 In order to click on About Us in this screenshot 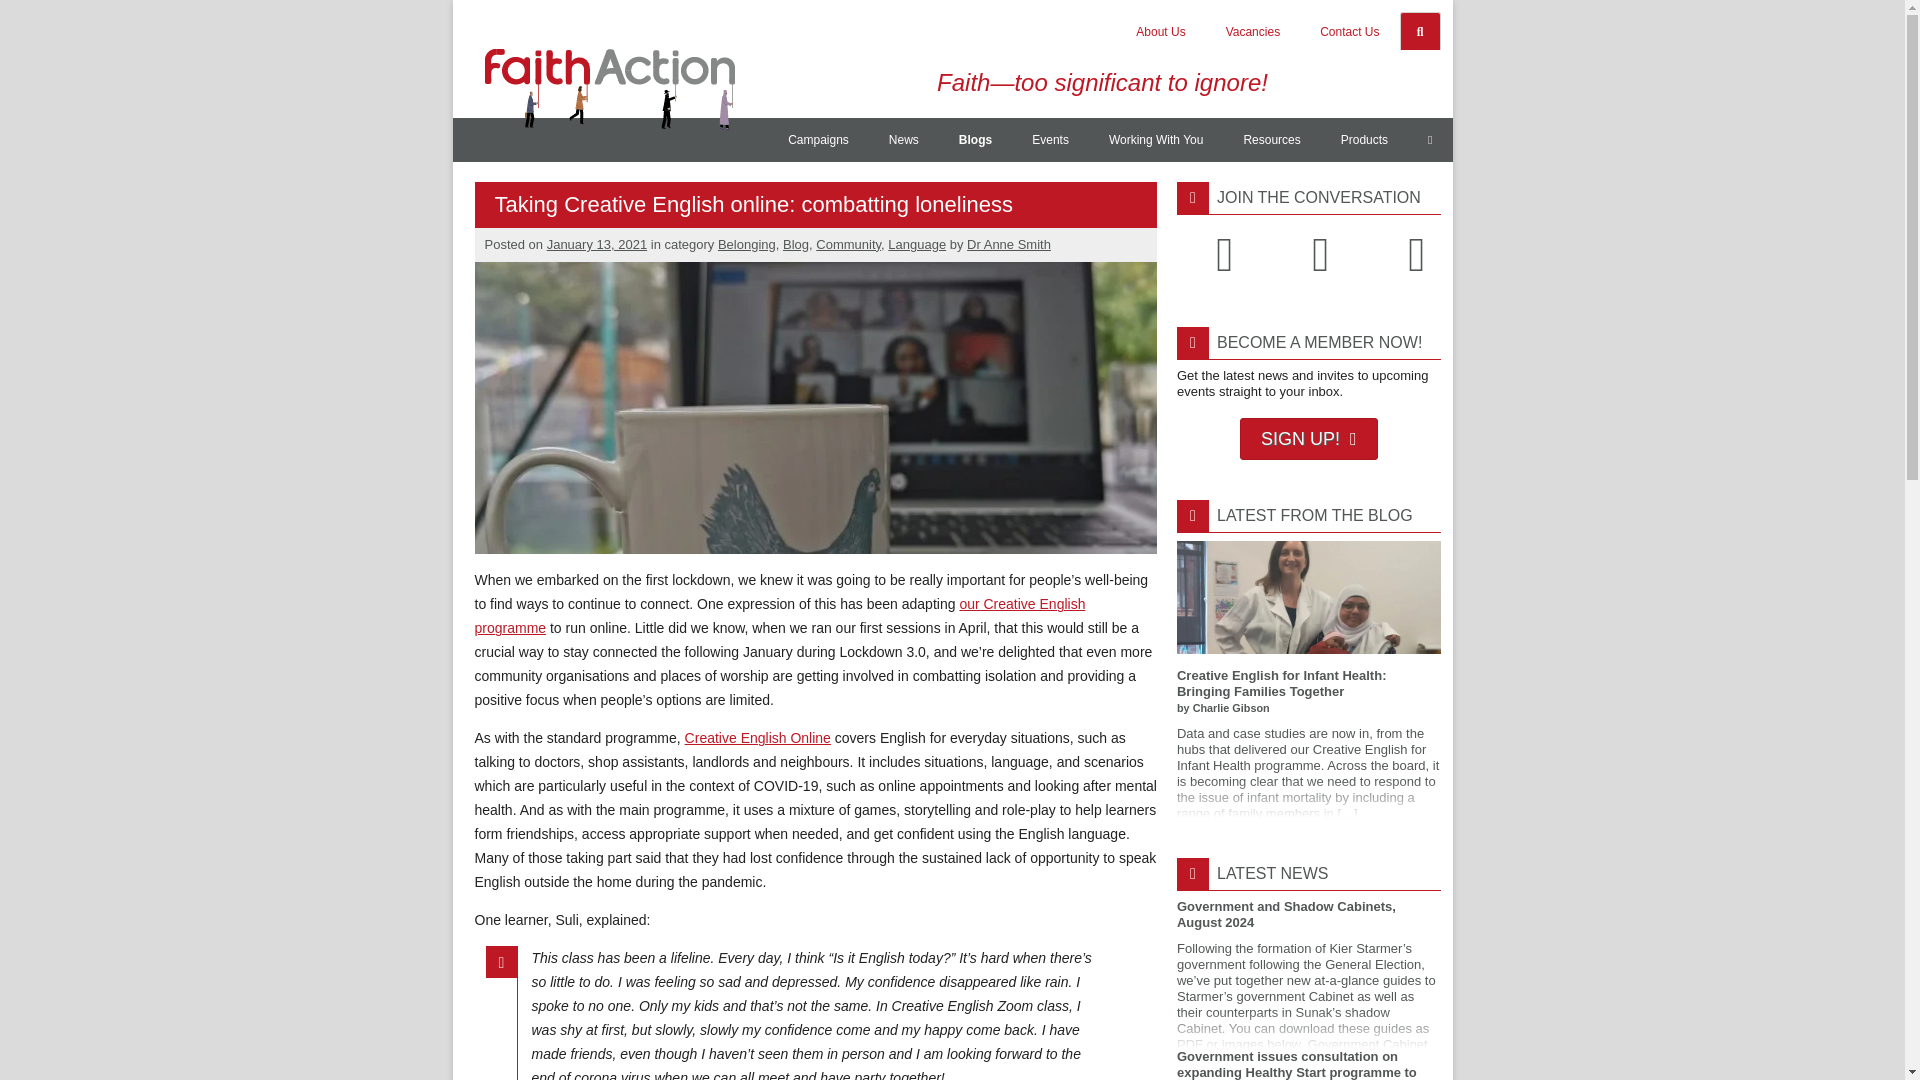, I will do `click(1160, 32)`.